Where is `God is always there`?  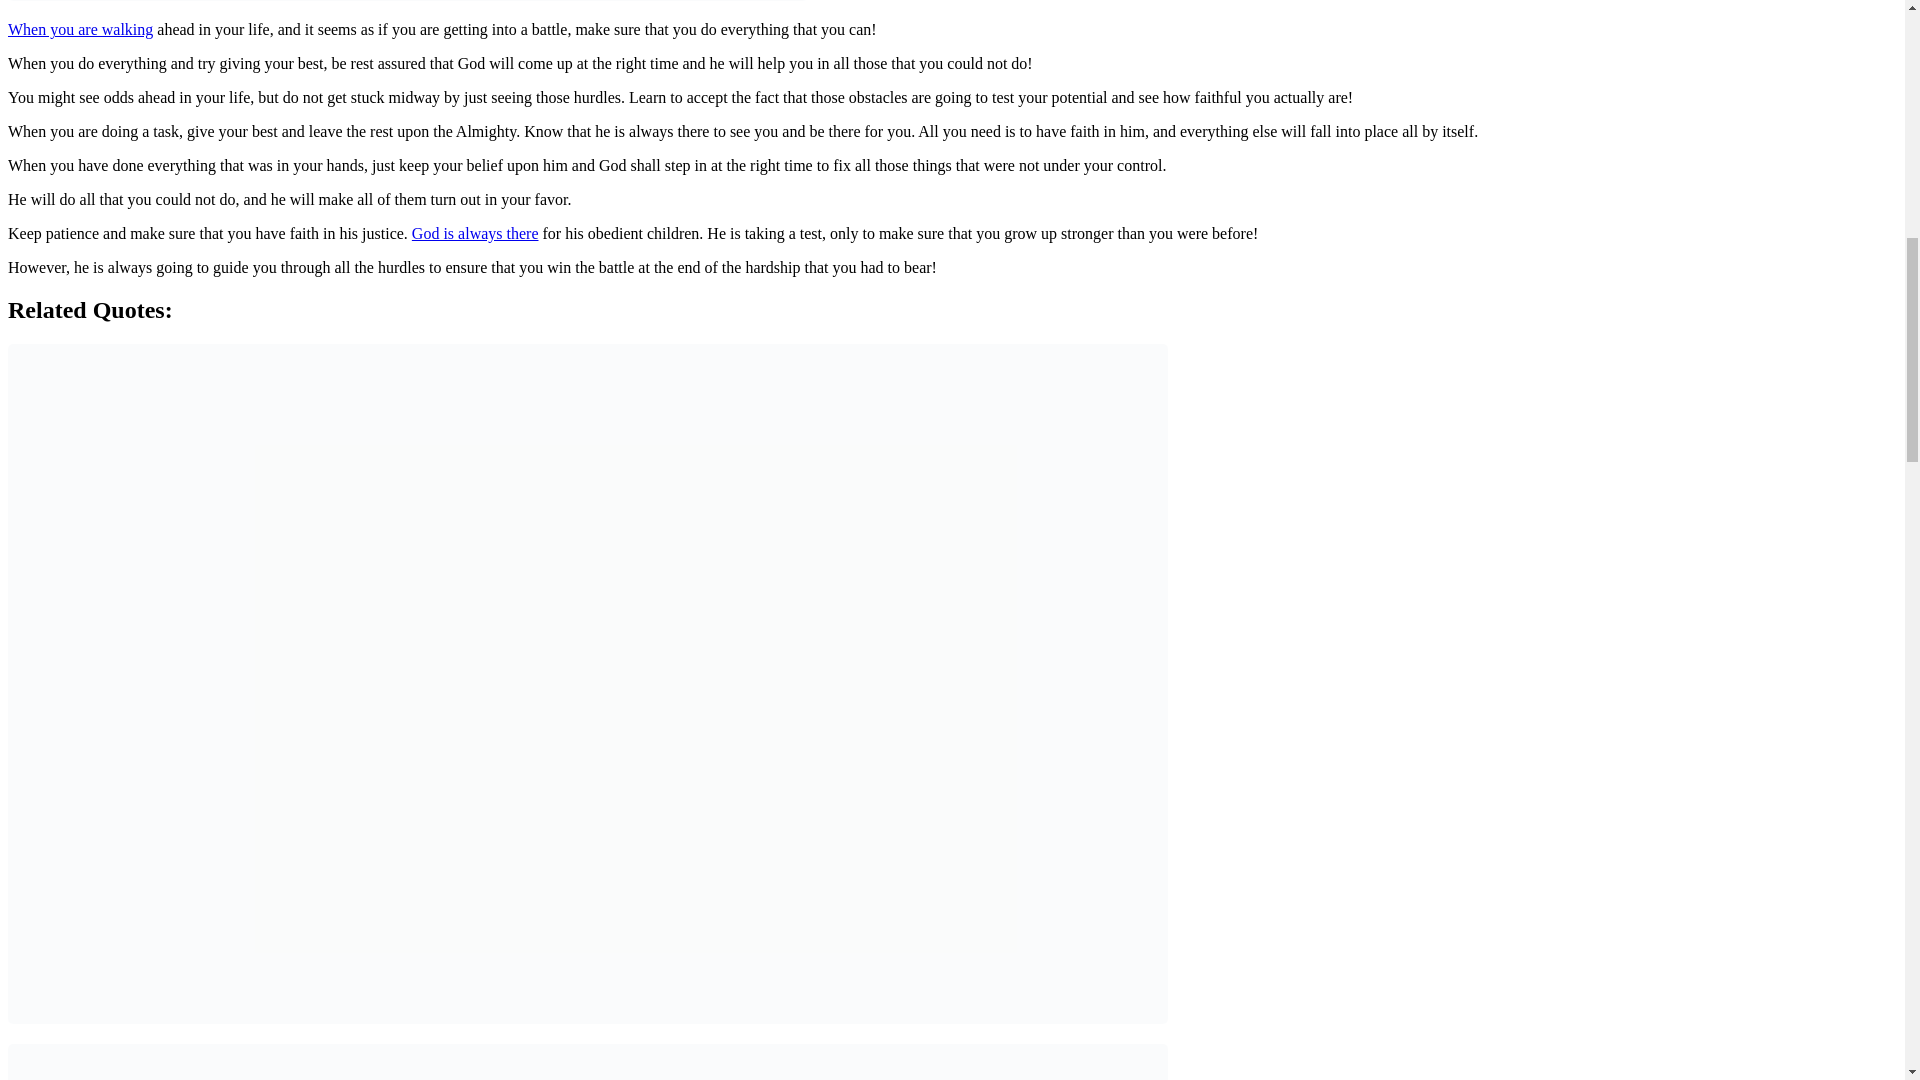
God is always there is located at coordinates (476, 232).